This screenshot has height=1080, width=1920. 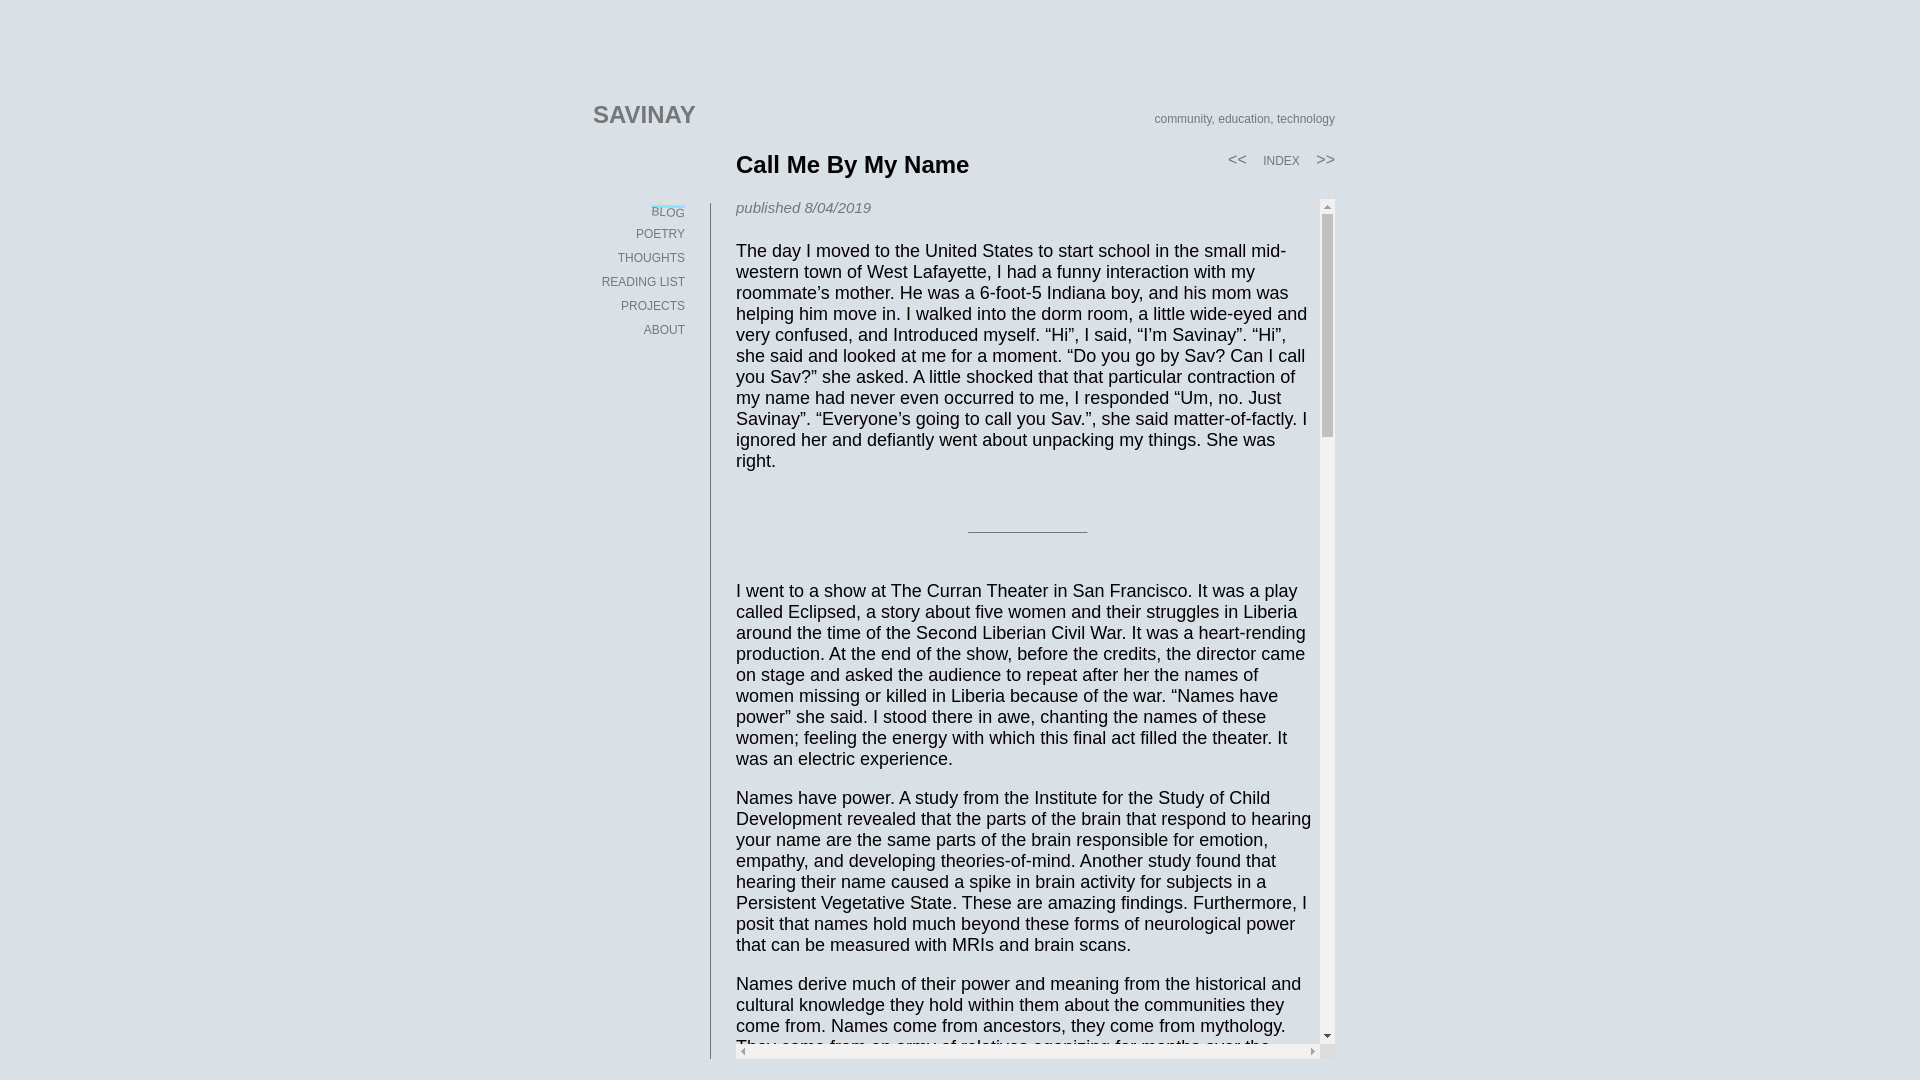 I want to click on INDEX, so click(x=1281, y=161).